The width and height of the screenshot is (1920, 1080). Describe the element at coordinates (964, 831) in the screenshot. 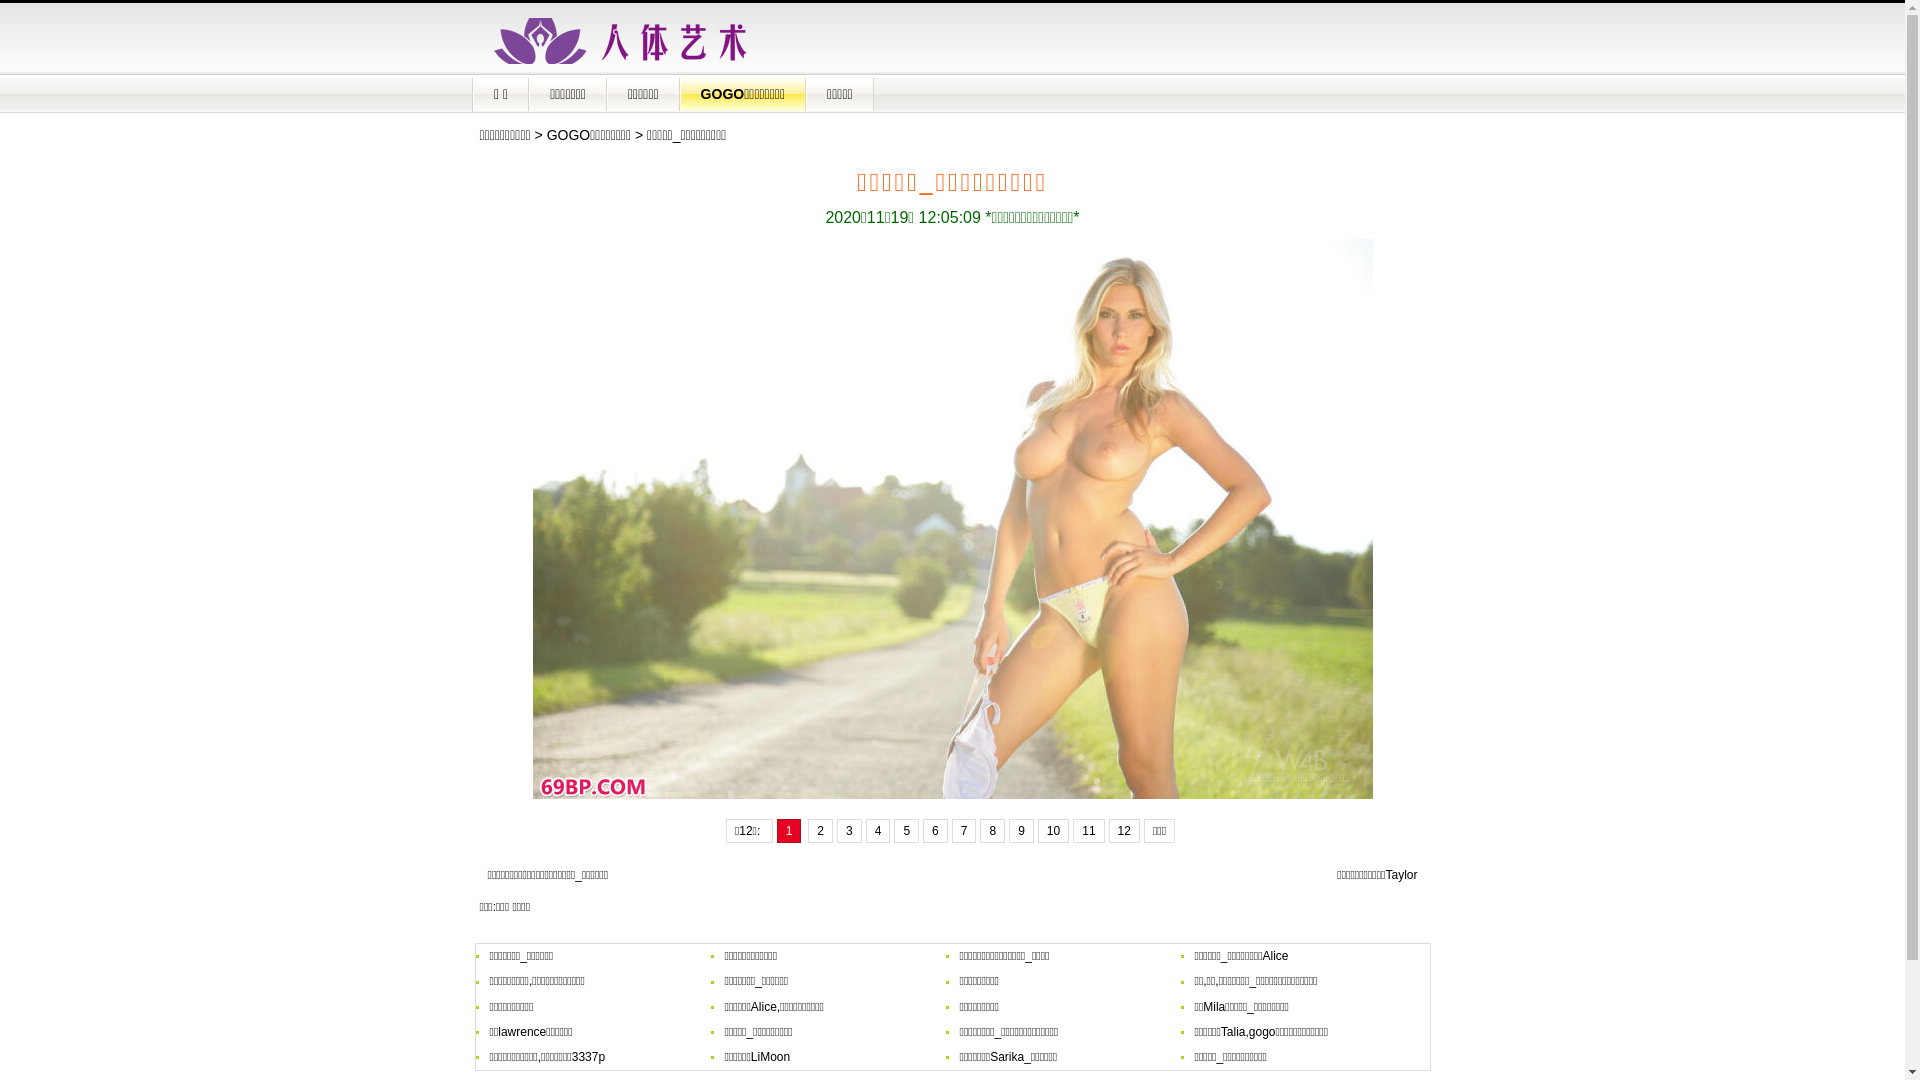

I see `7` at that location.